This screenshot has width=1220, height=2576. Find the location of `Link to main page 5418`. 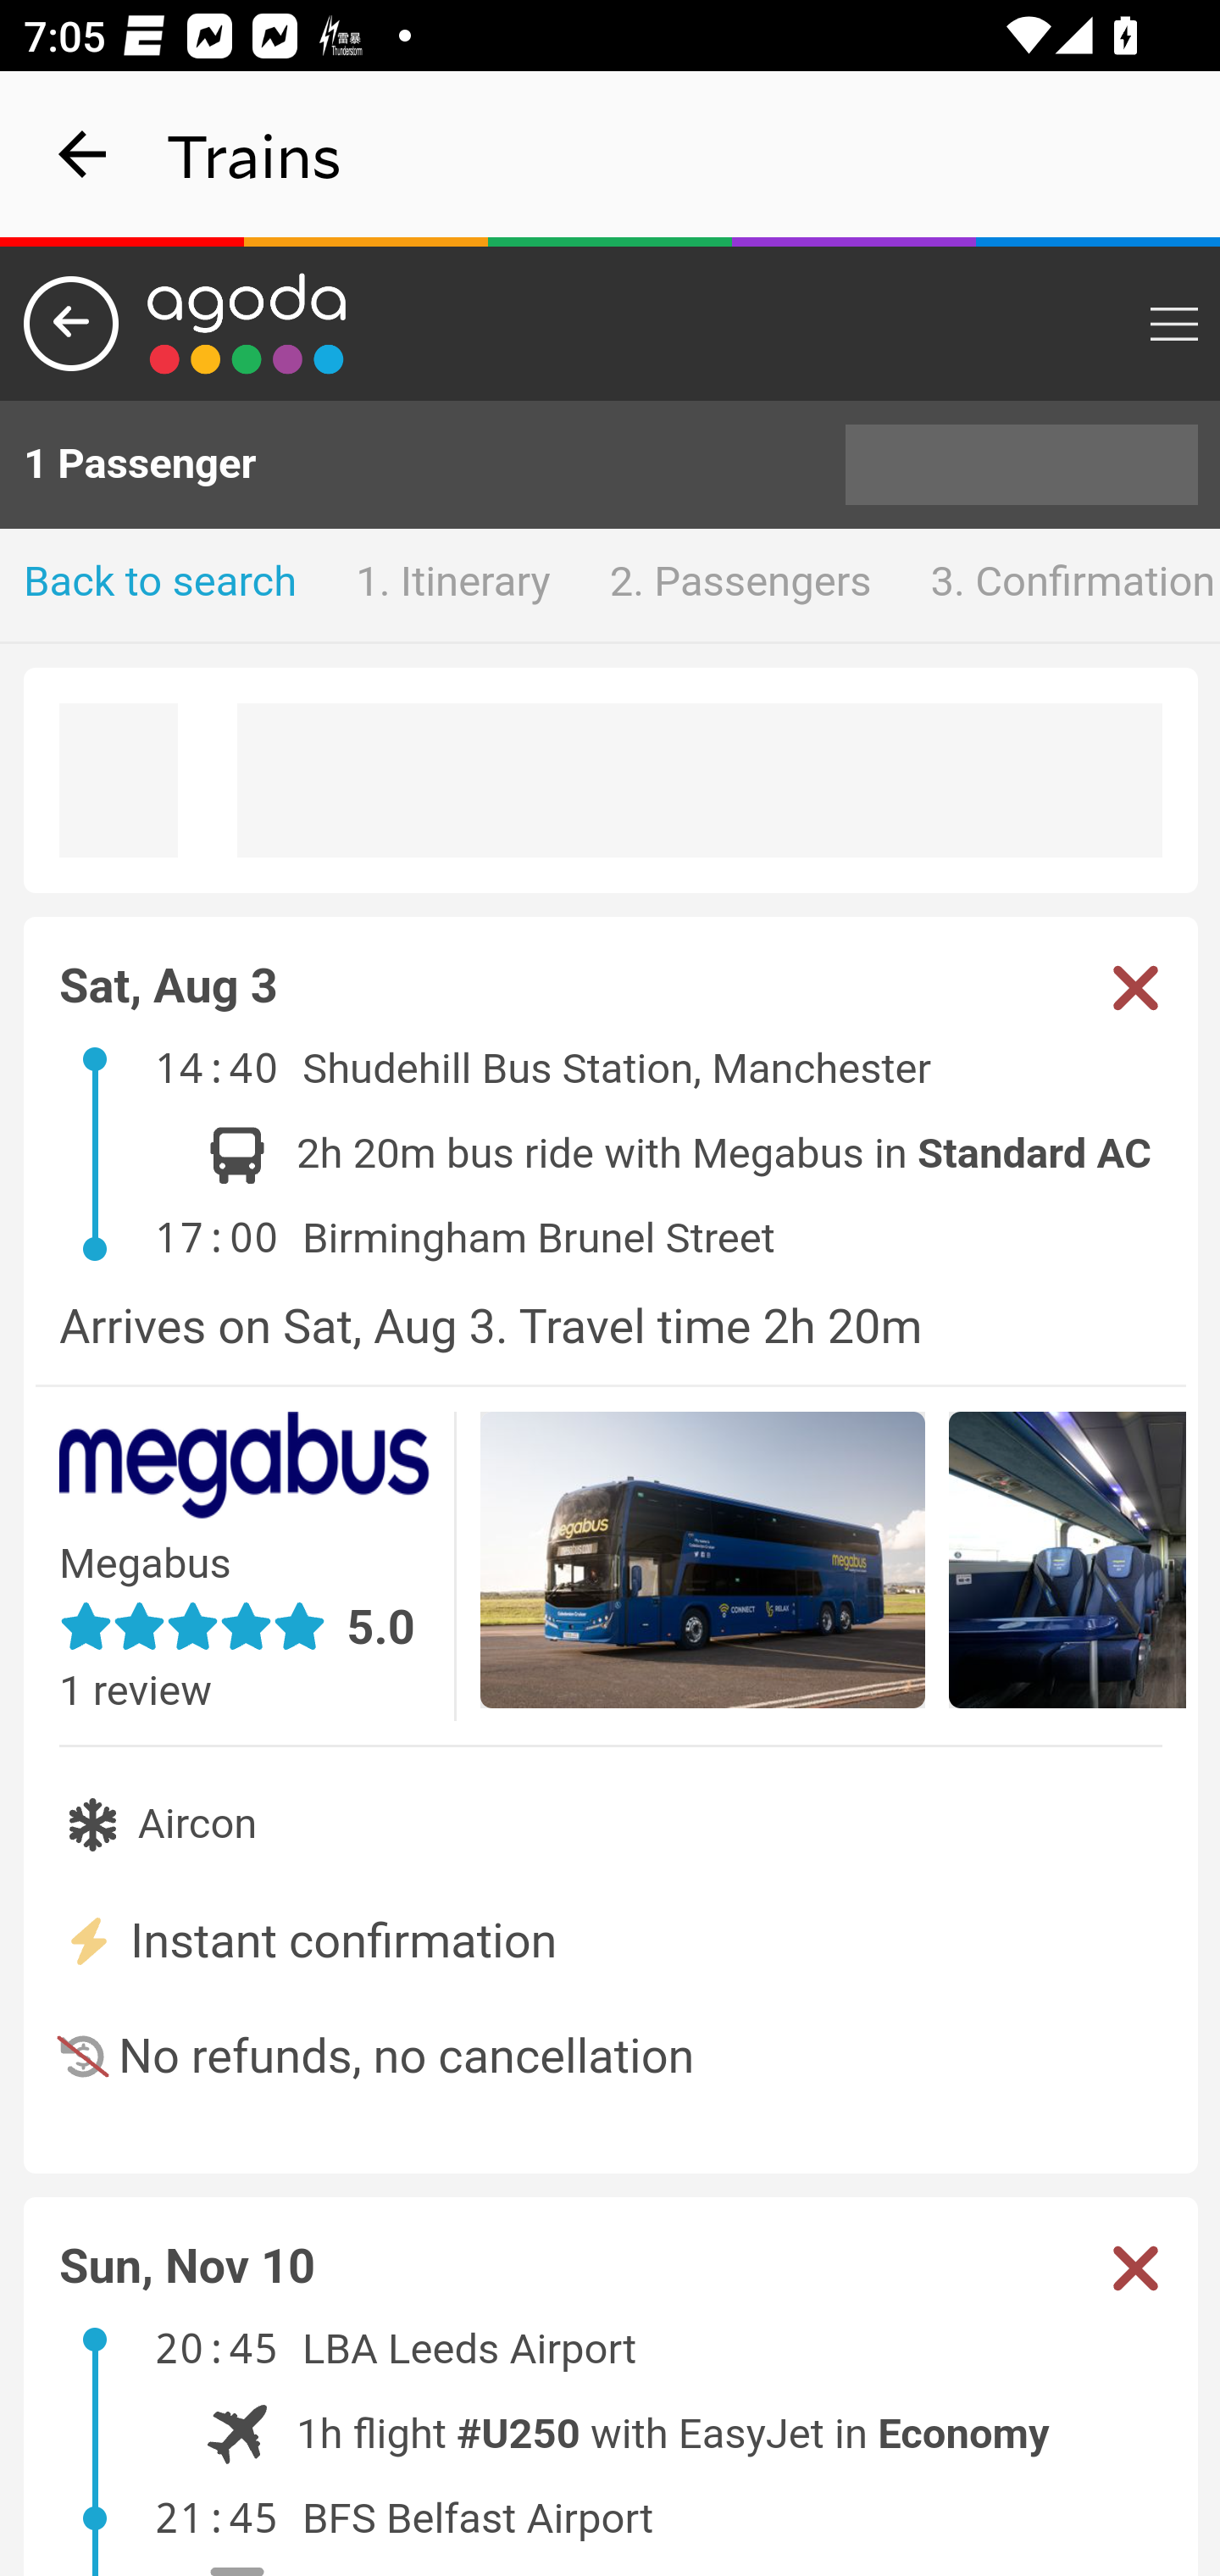

Link to main page 5418 is located at coordinates (247, 324).